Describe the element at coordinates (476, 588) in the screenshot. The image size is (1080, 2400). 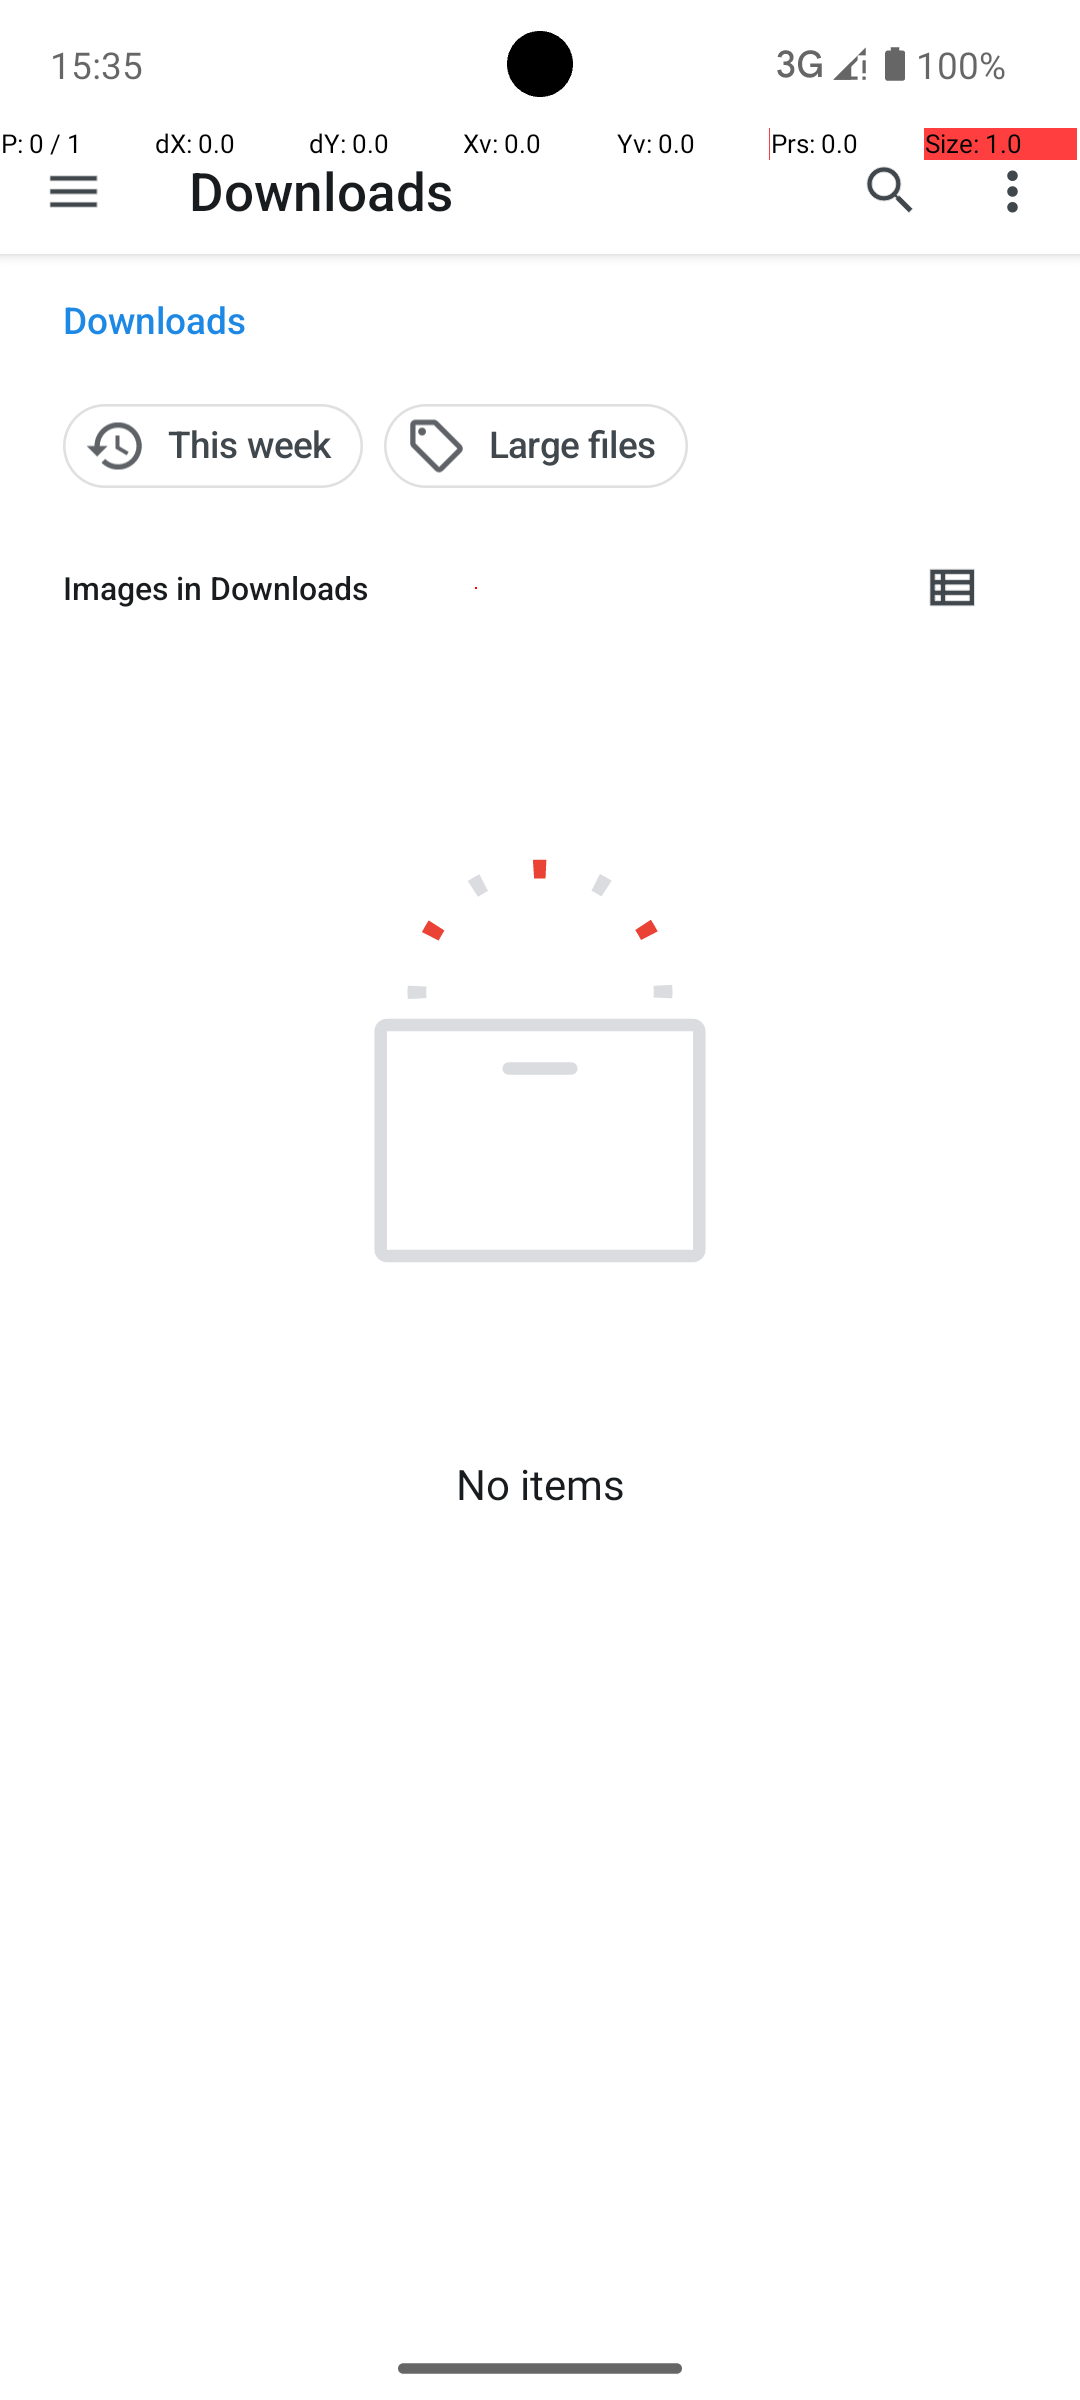
I see `Images in Downloads` at that location.